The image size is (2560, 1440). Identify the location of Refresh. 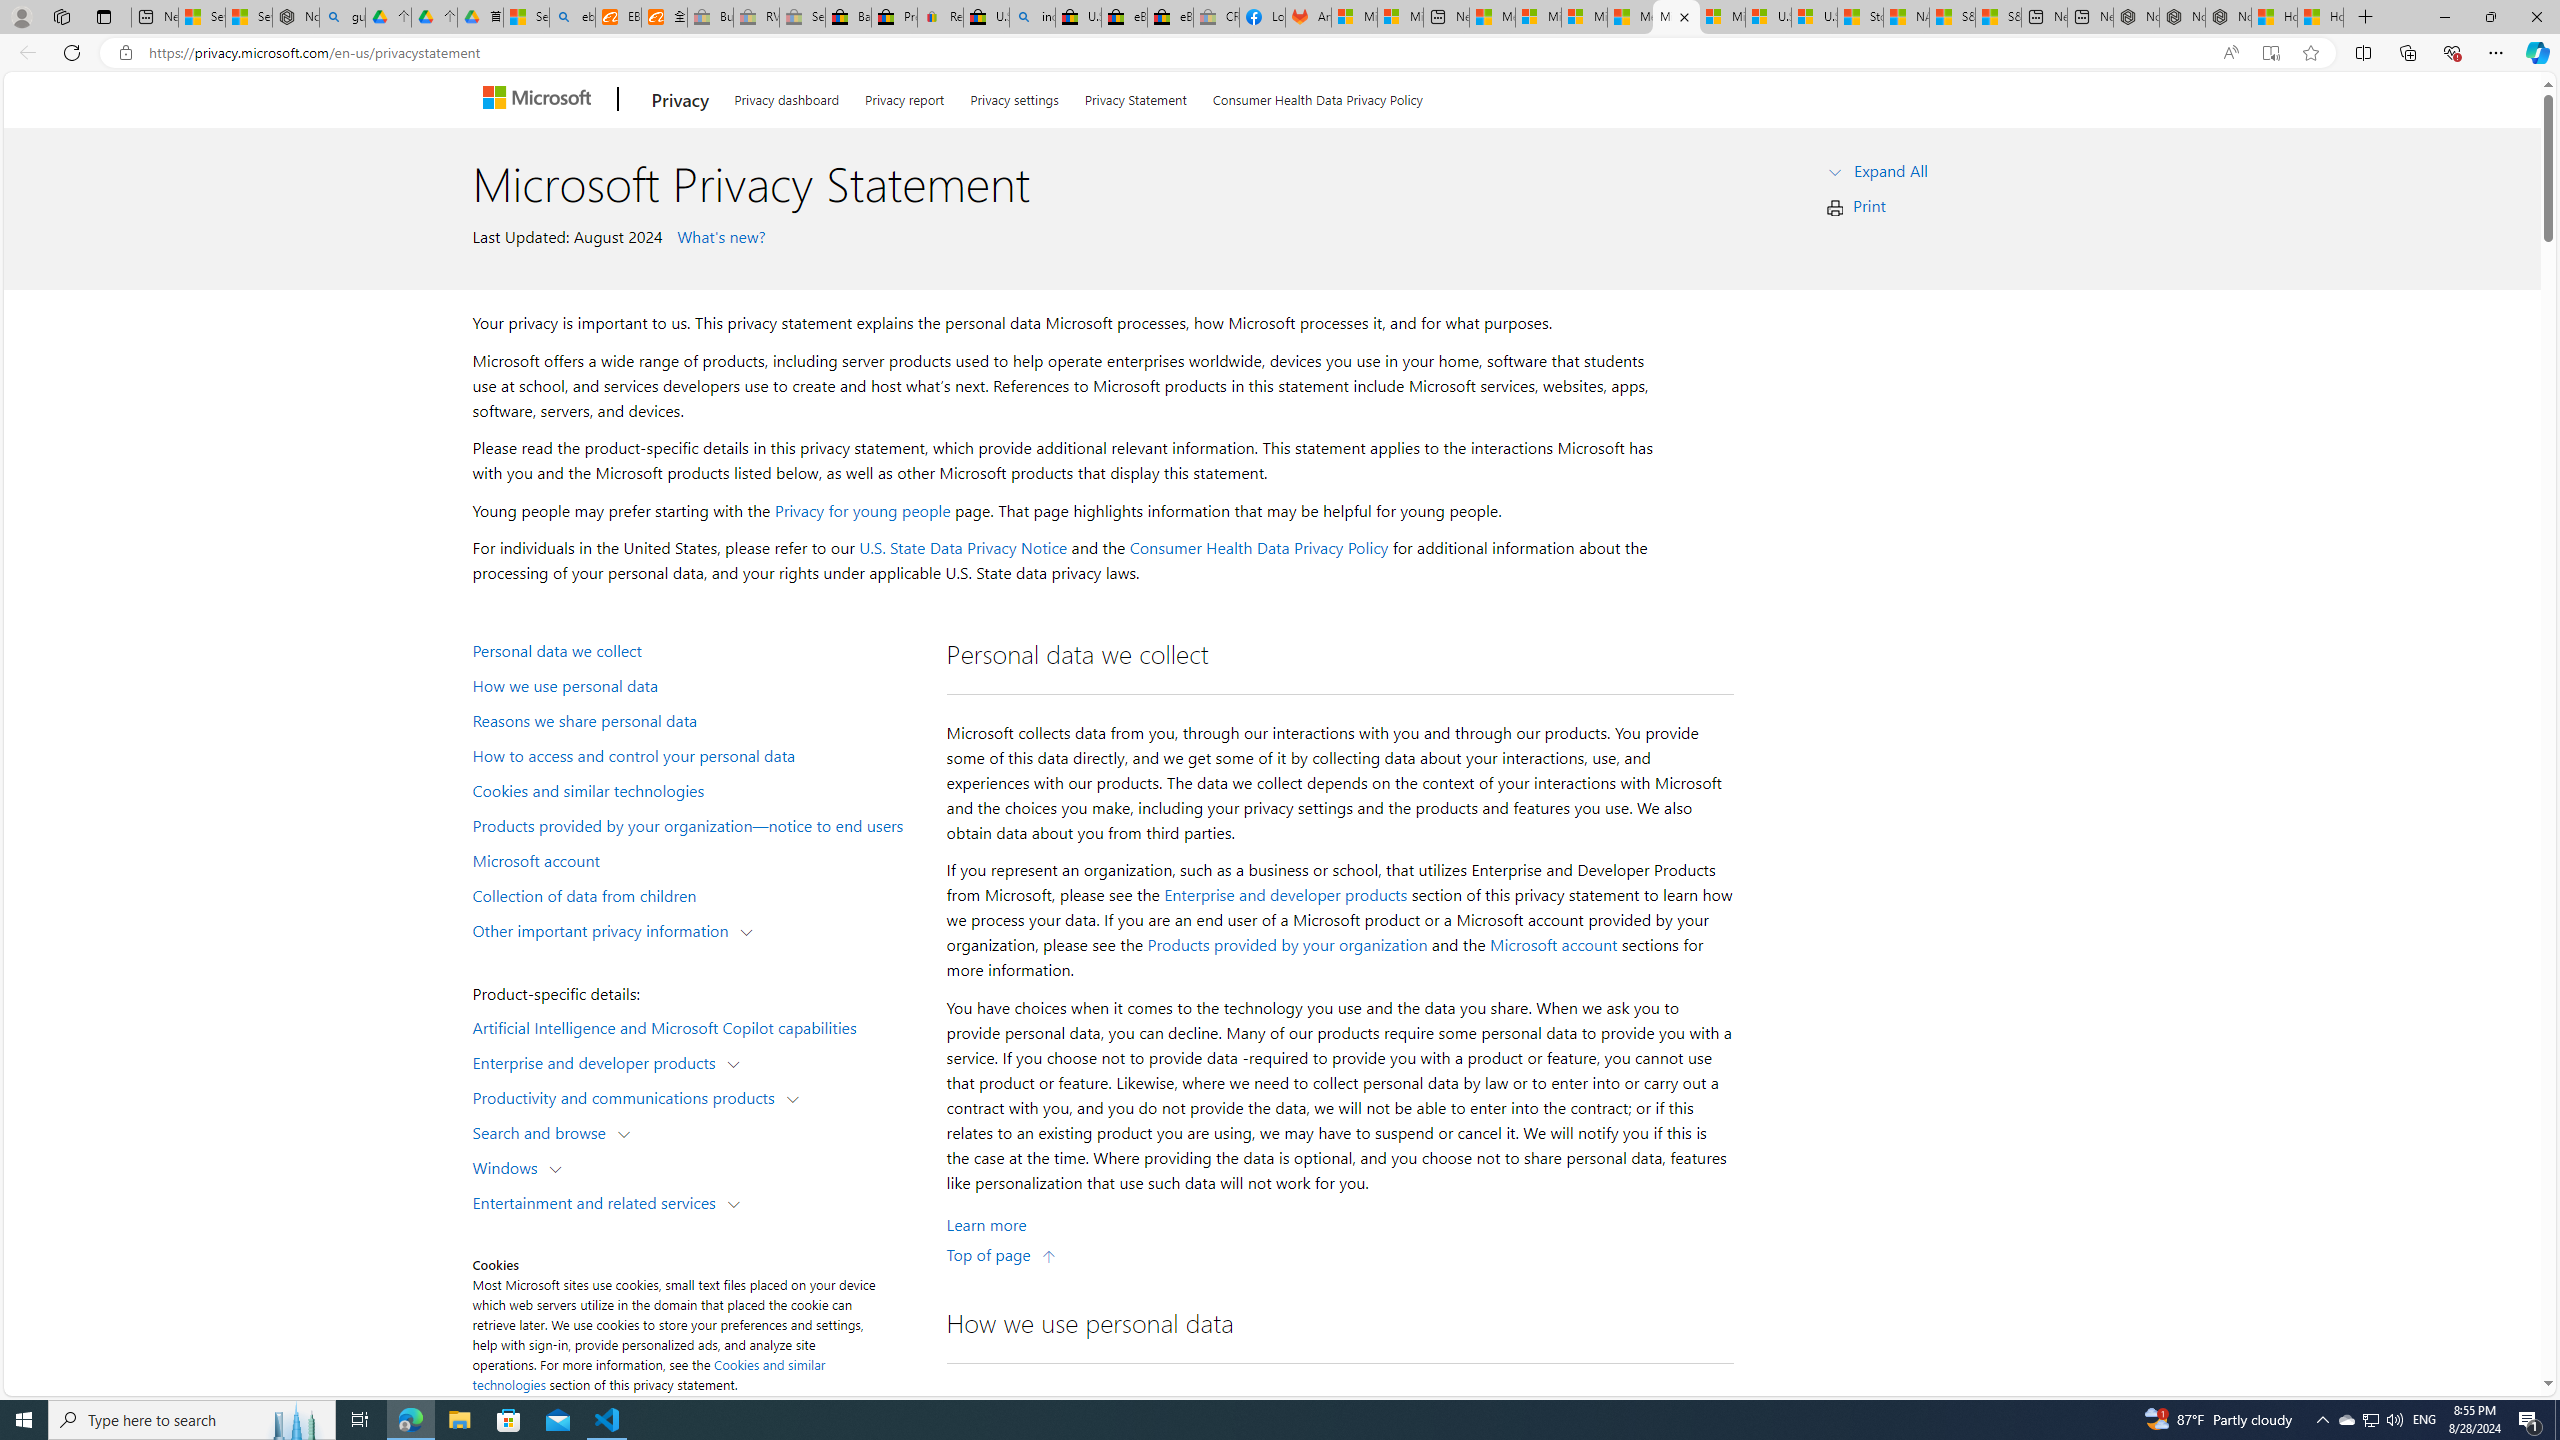
(72, 52).